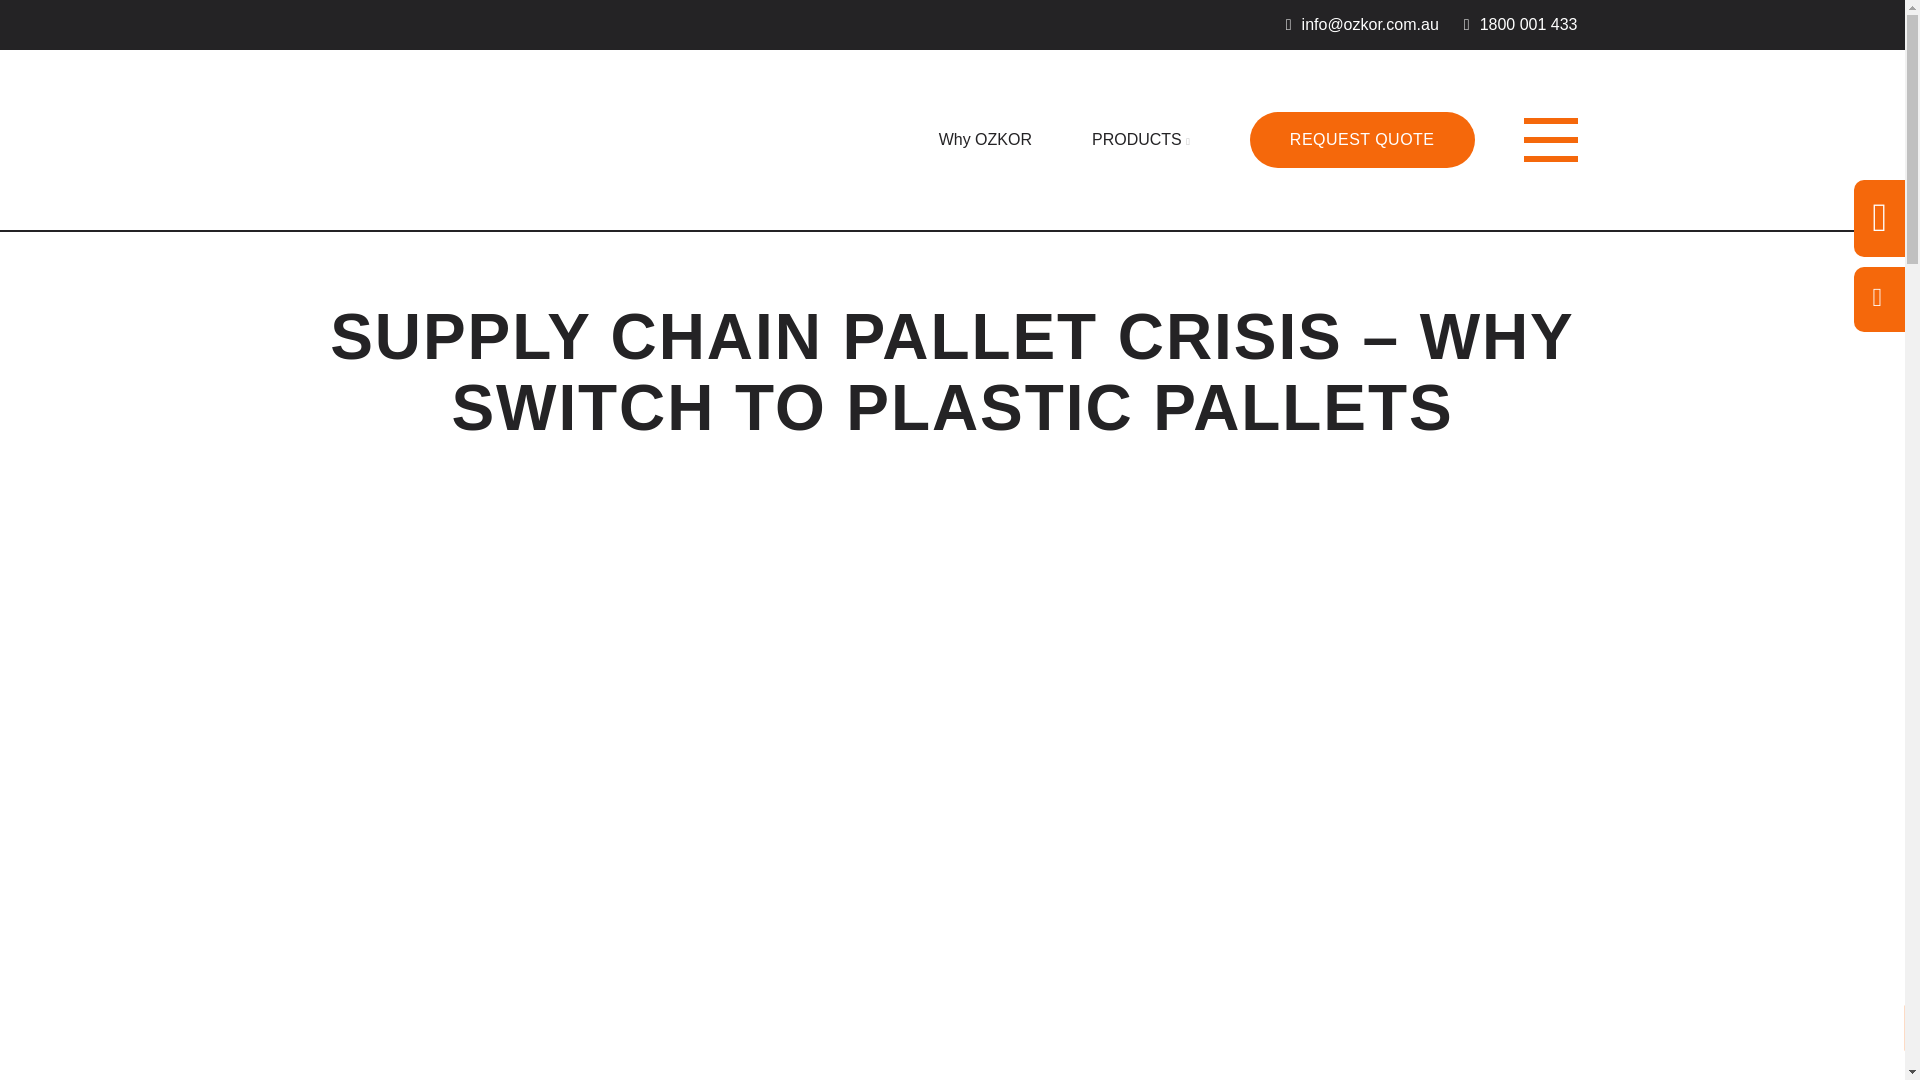  What do you see at coordinates (1141, 138) in the screenshot?
I see `PRODUCTS` at bounding box center [1141, 138].